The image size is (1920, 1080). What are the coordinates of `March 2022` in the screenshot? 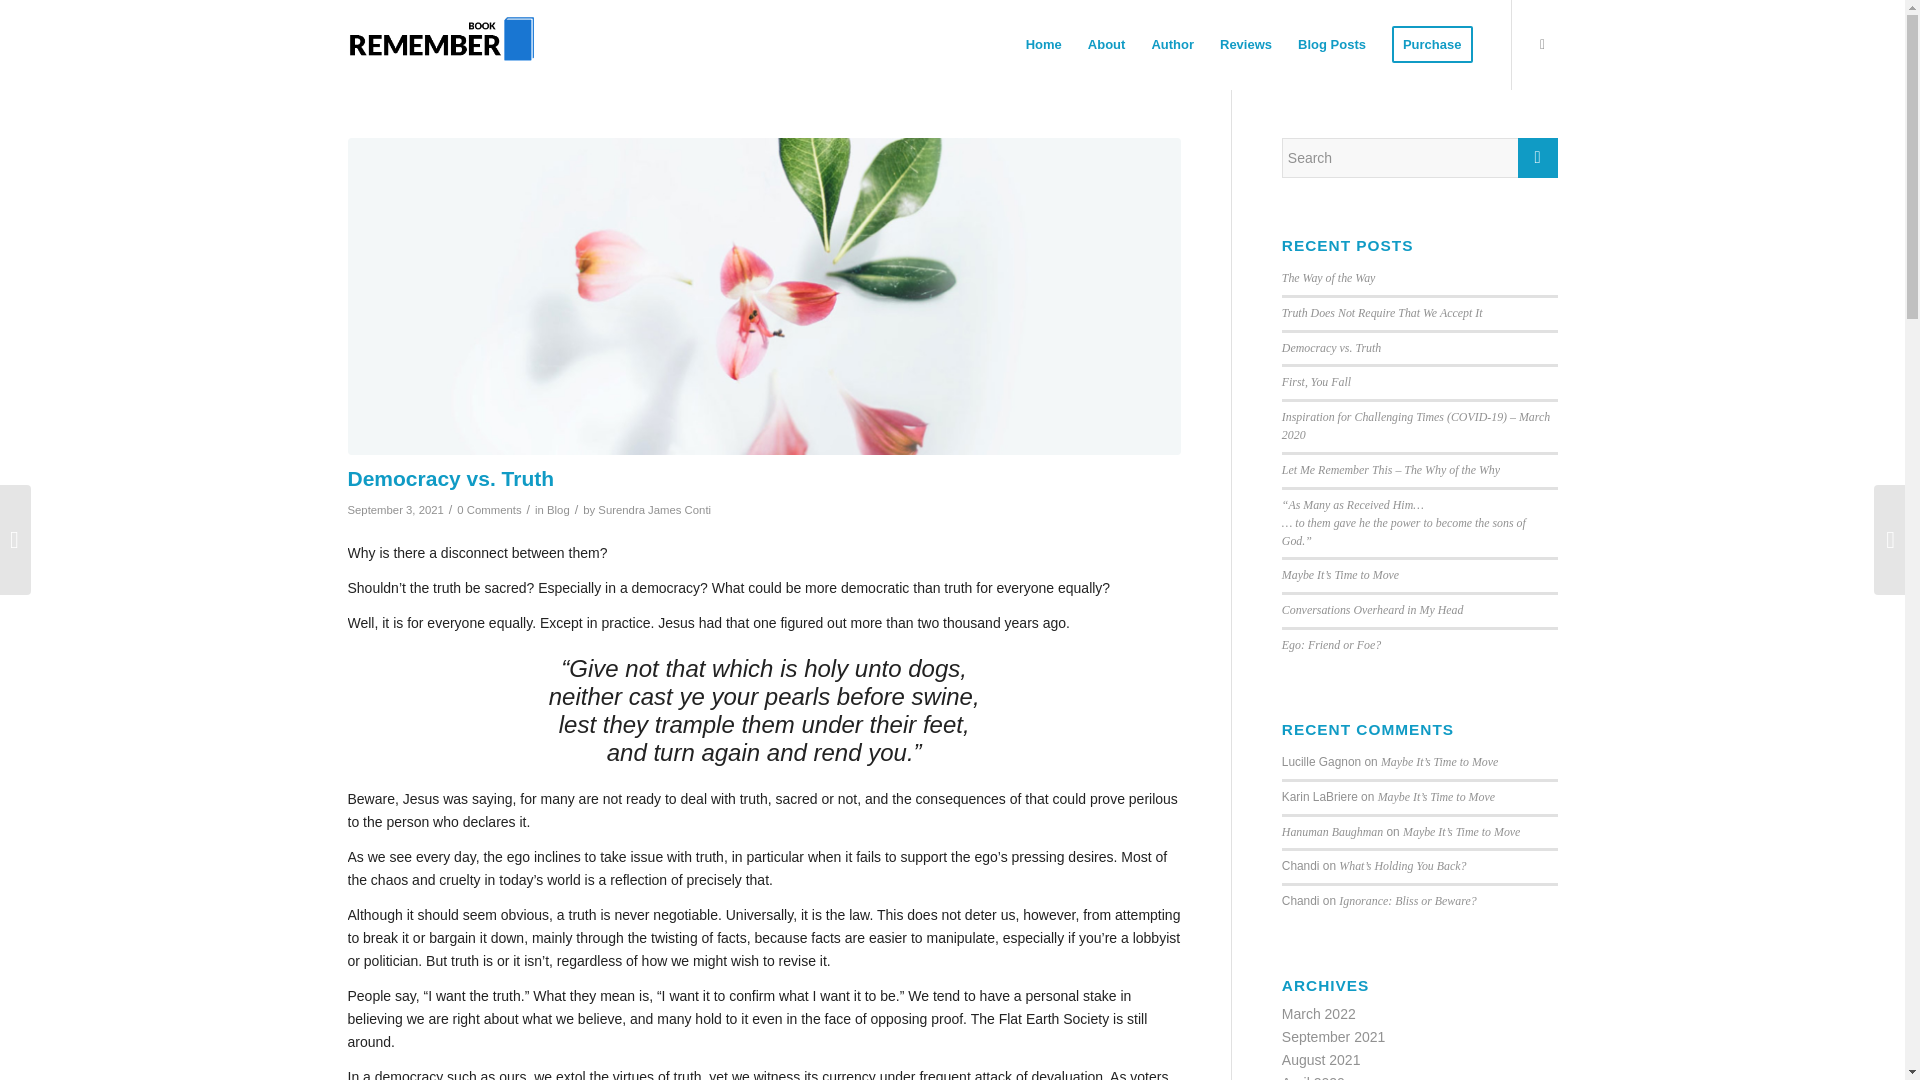 It's located at (1318, 1013).